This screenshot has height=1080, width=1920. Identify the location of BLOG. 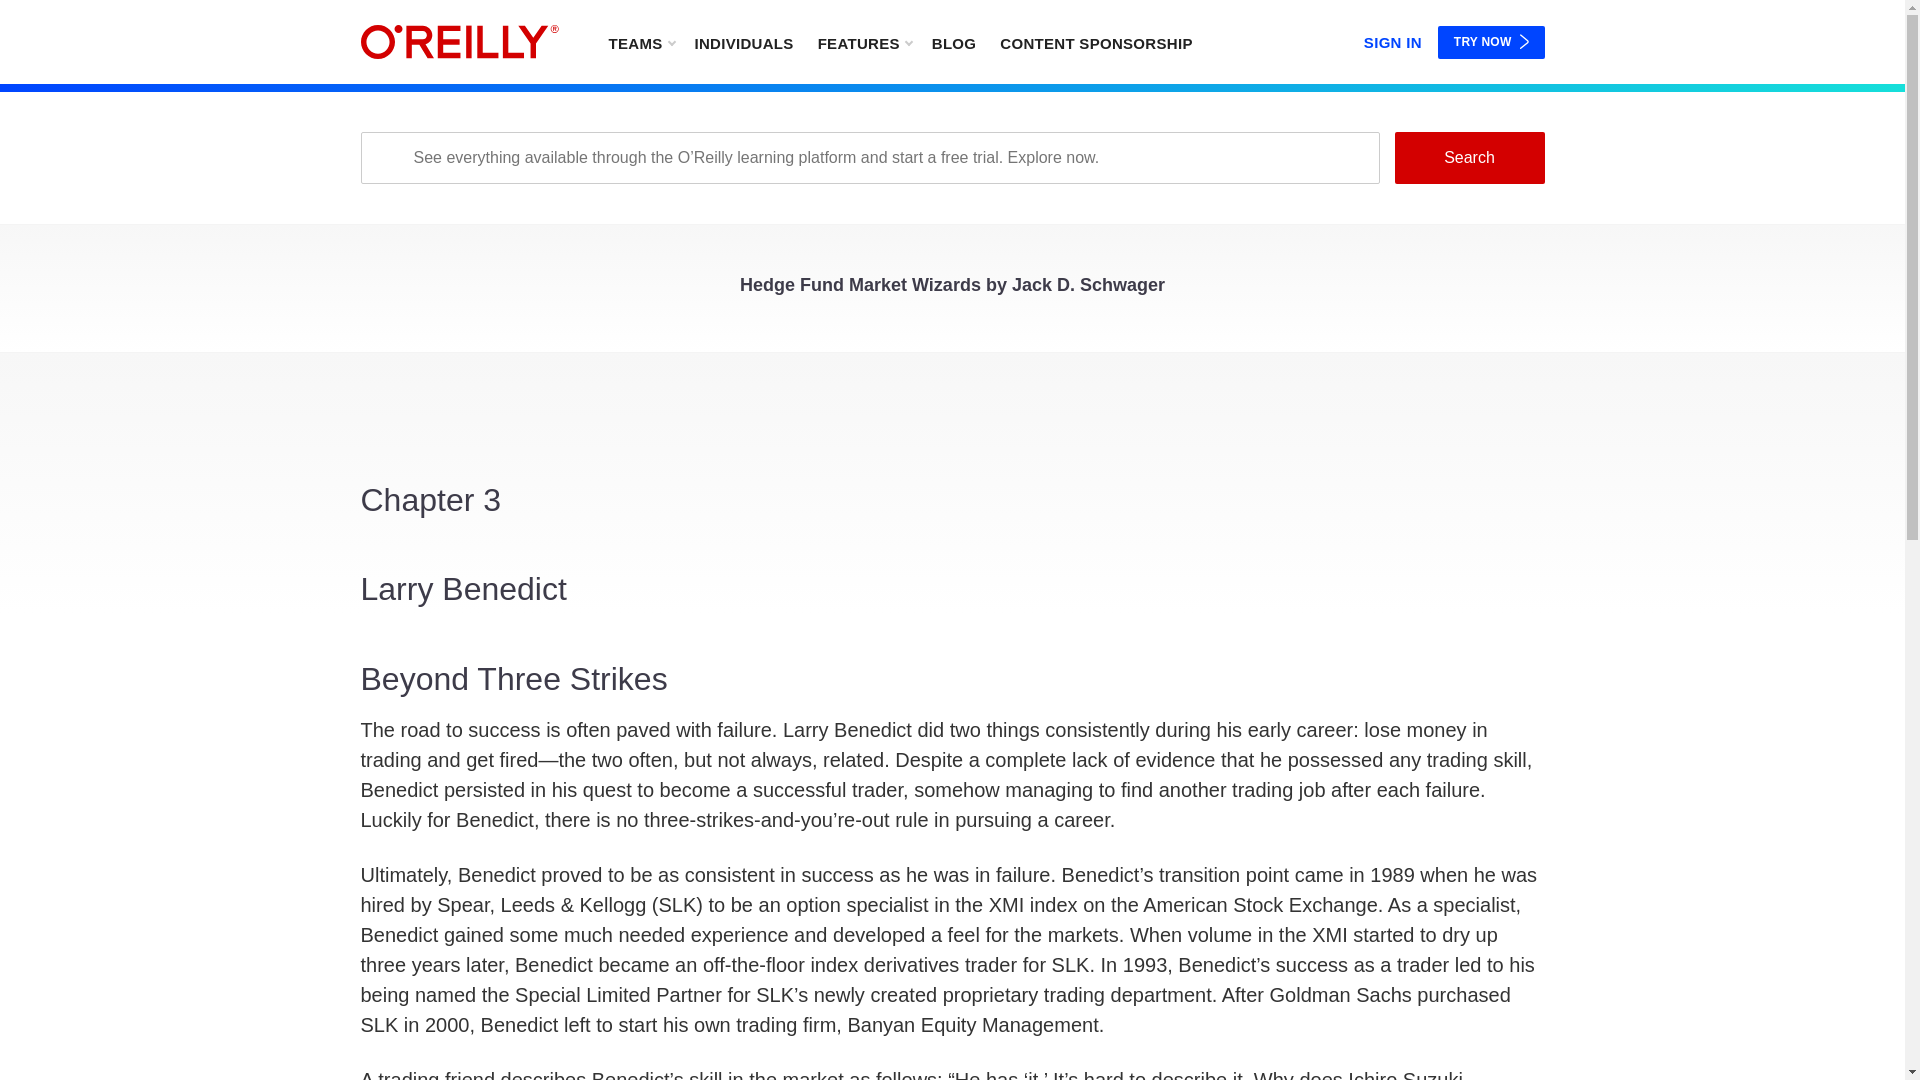
(954, 42).